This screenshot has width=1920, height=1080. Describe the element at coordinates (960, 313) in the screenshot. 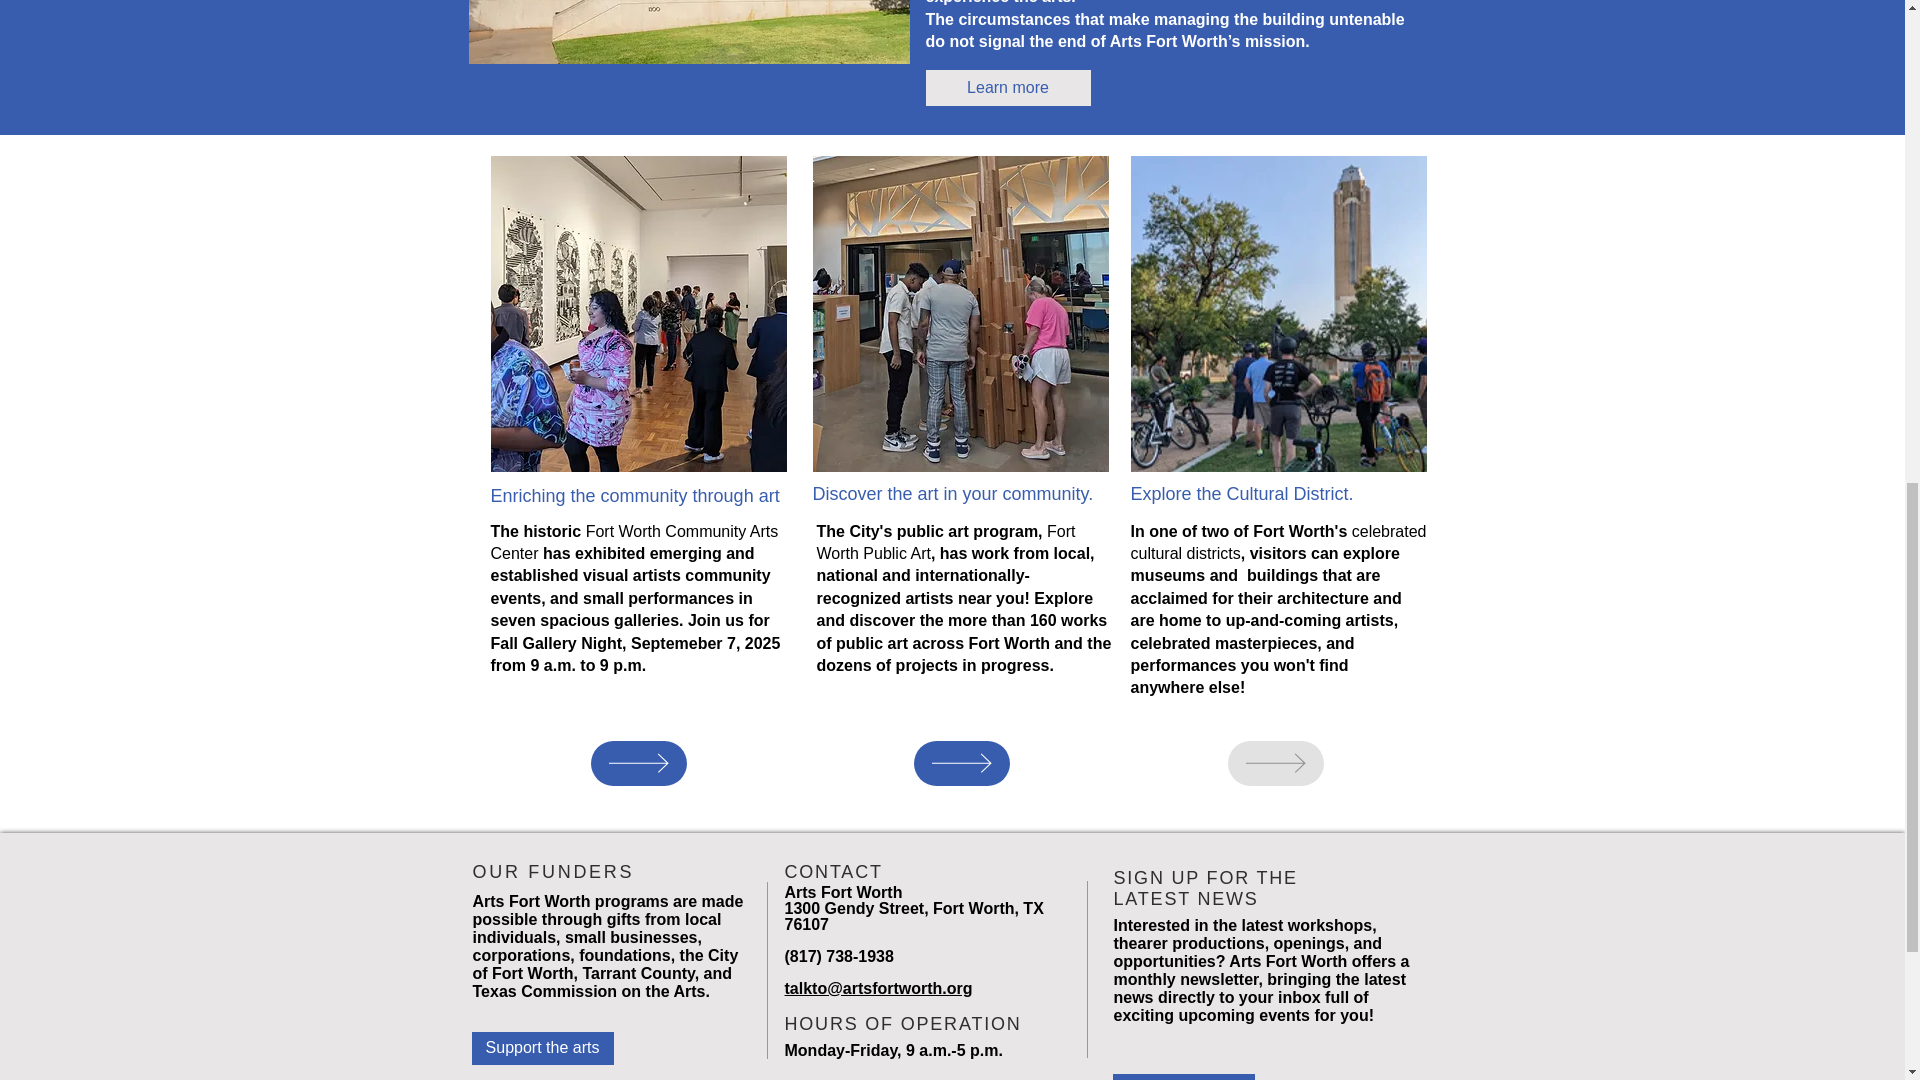

I see `Armando 2.jpg` at that location.